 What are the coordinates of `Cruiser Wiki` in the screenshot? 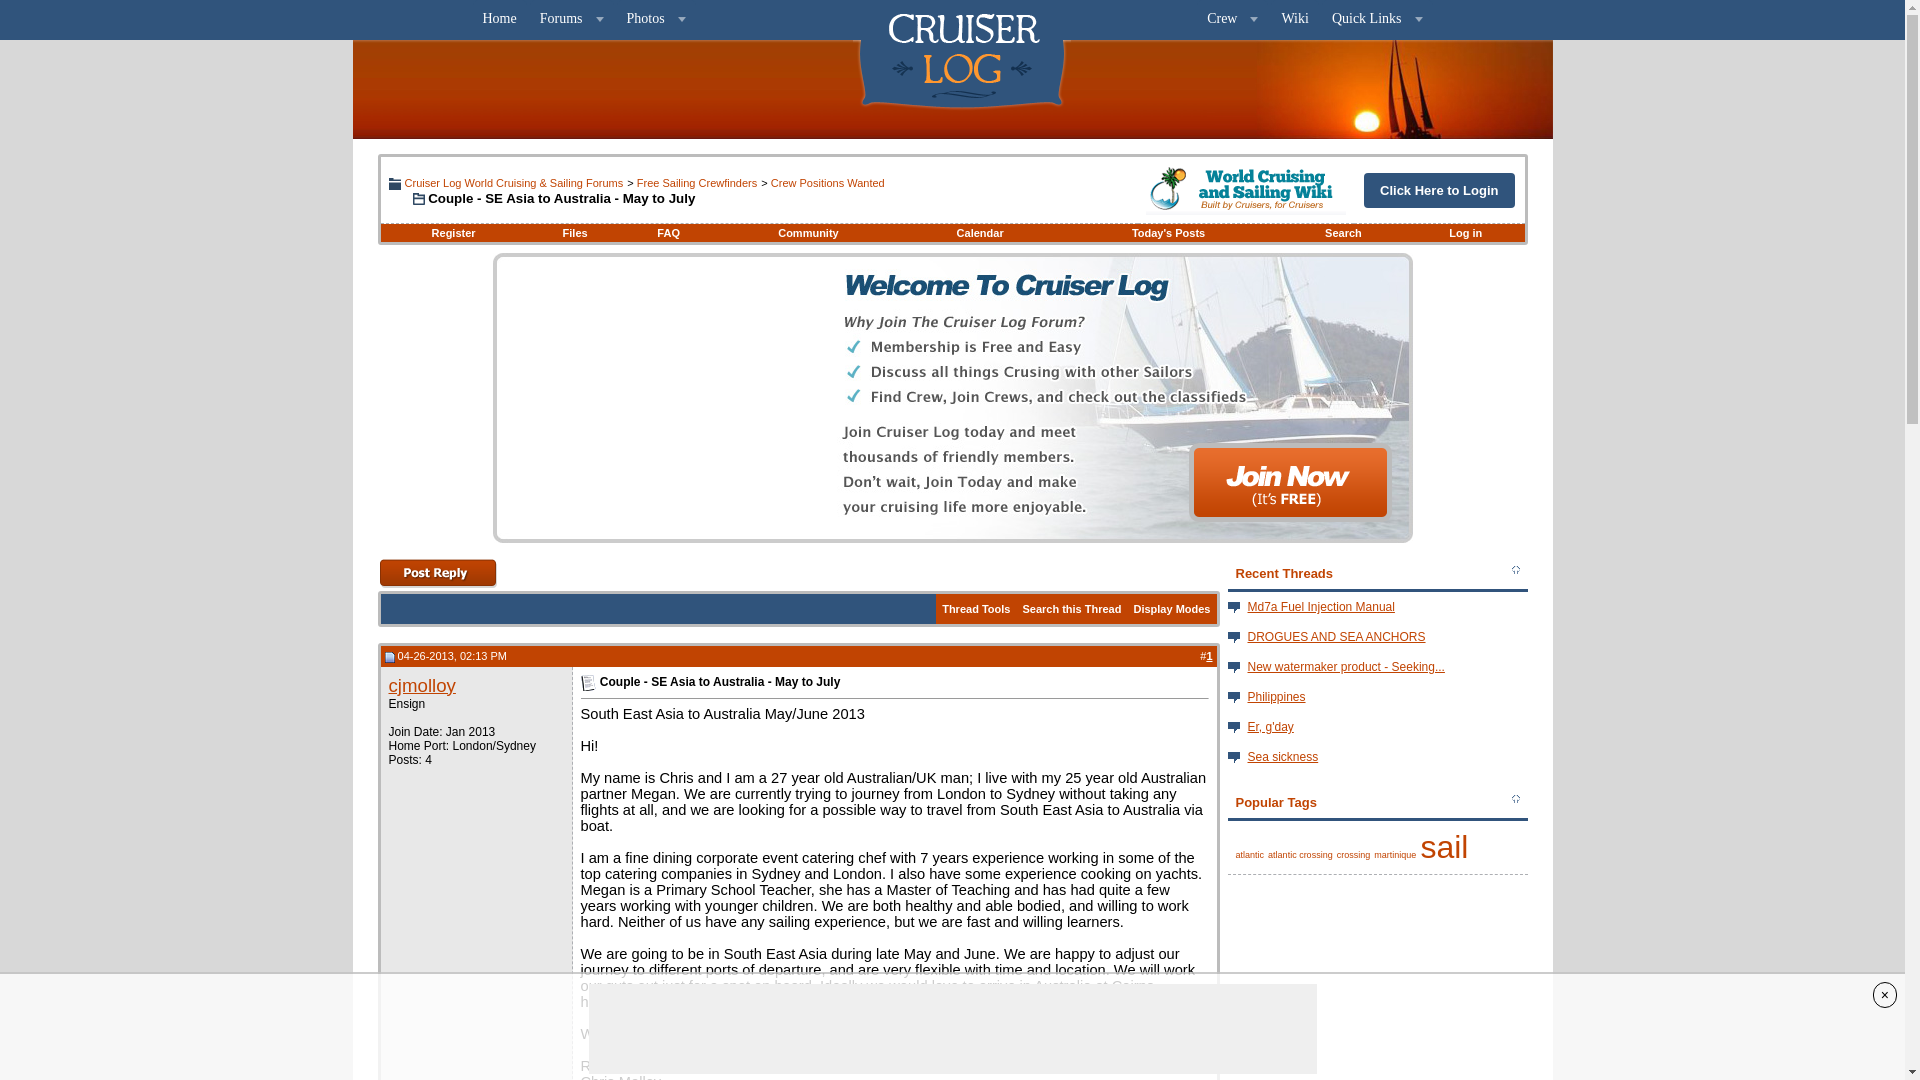 It's located at (1246, 190).